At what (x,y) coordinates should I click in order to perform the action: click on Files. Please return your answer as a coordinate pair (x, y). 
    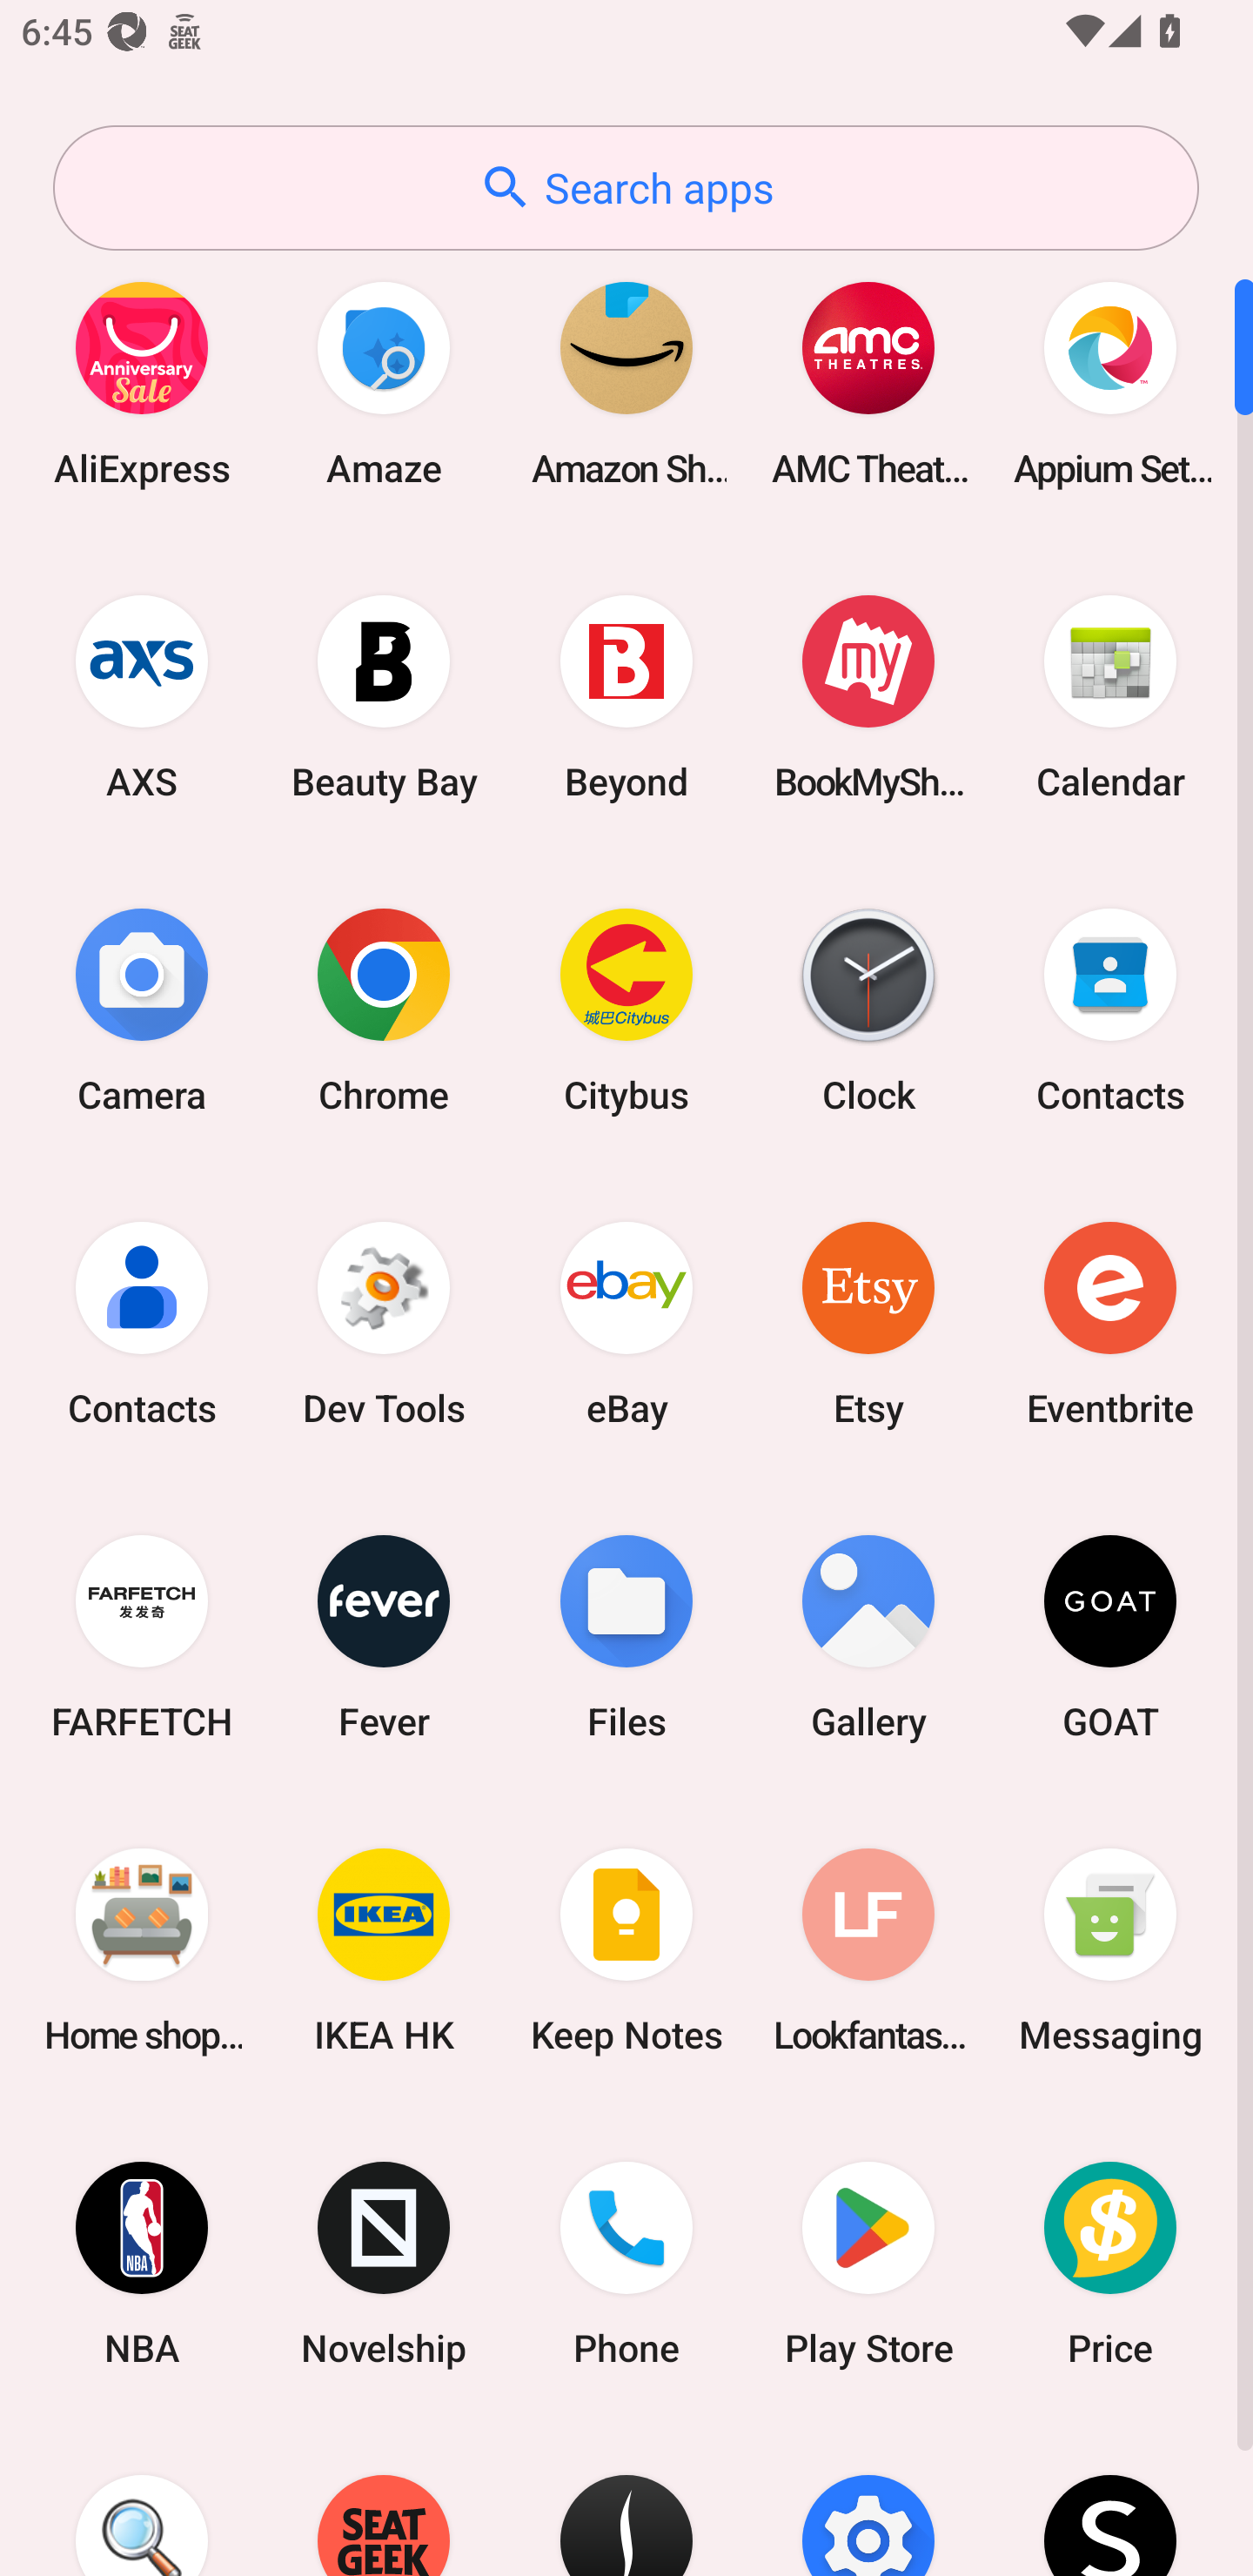
    Looking at the image, I should click on (626, 1636).